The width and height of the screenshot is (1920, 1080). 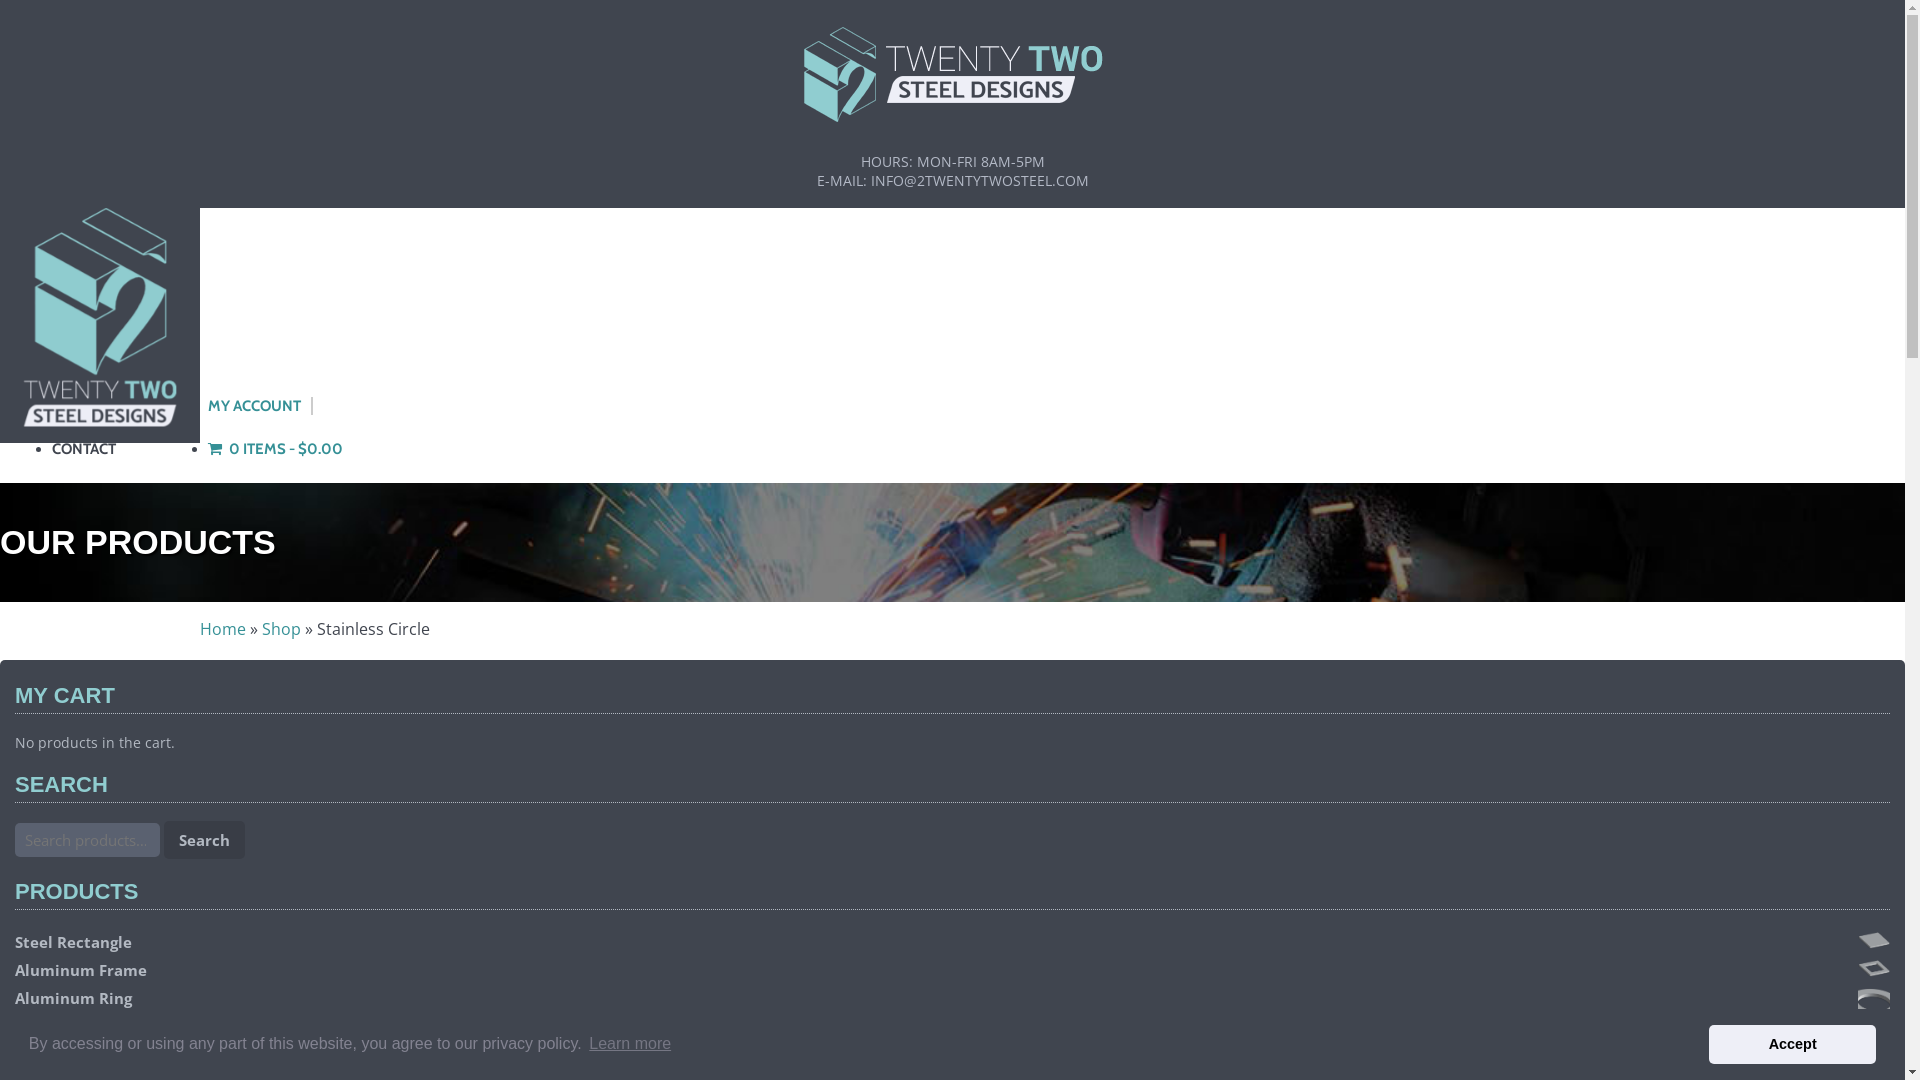 What do you see at coordinates (952, 1038) in the screenshot?
I see `Aluminum Rectangle w/Circle Cutout` at bounding box center [952, 1038].